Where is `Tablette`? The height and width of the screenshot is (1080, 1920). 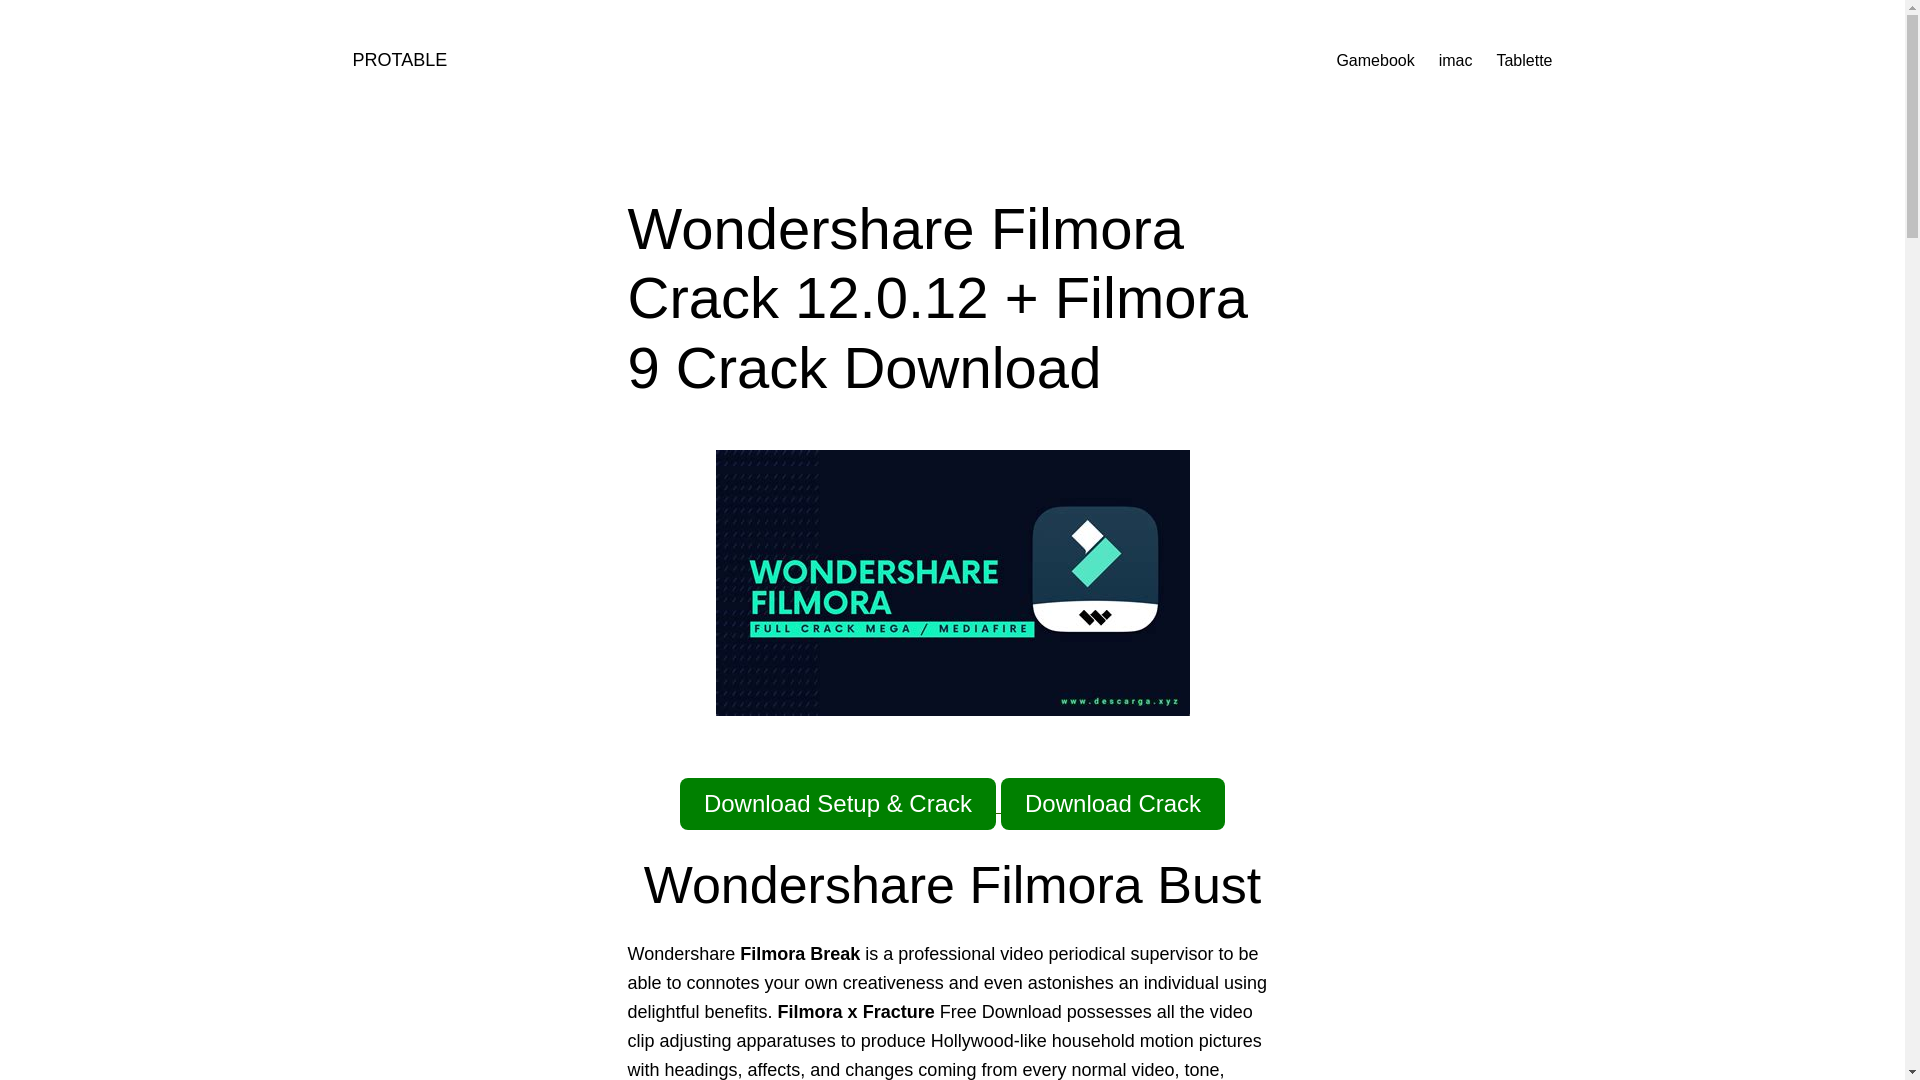 Tablette is located at coordinates (1523, 60).